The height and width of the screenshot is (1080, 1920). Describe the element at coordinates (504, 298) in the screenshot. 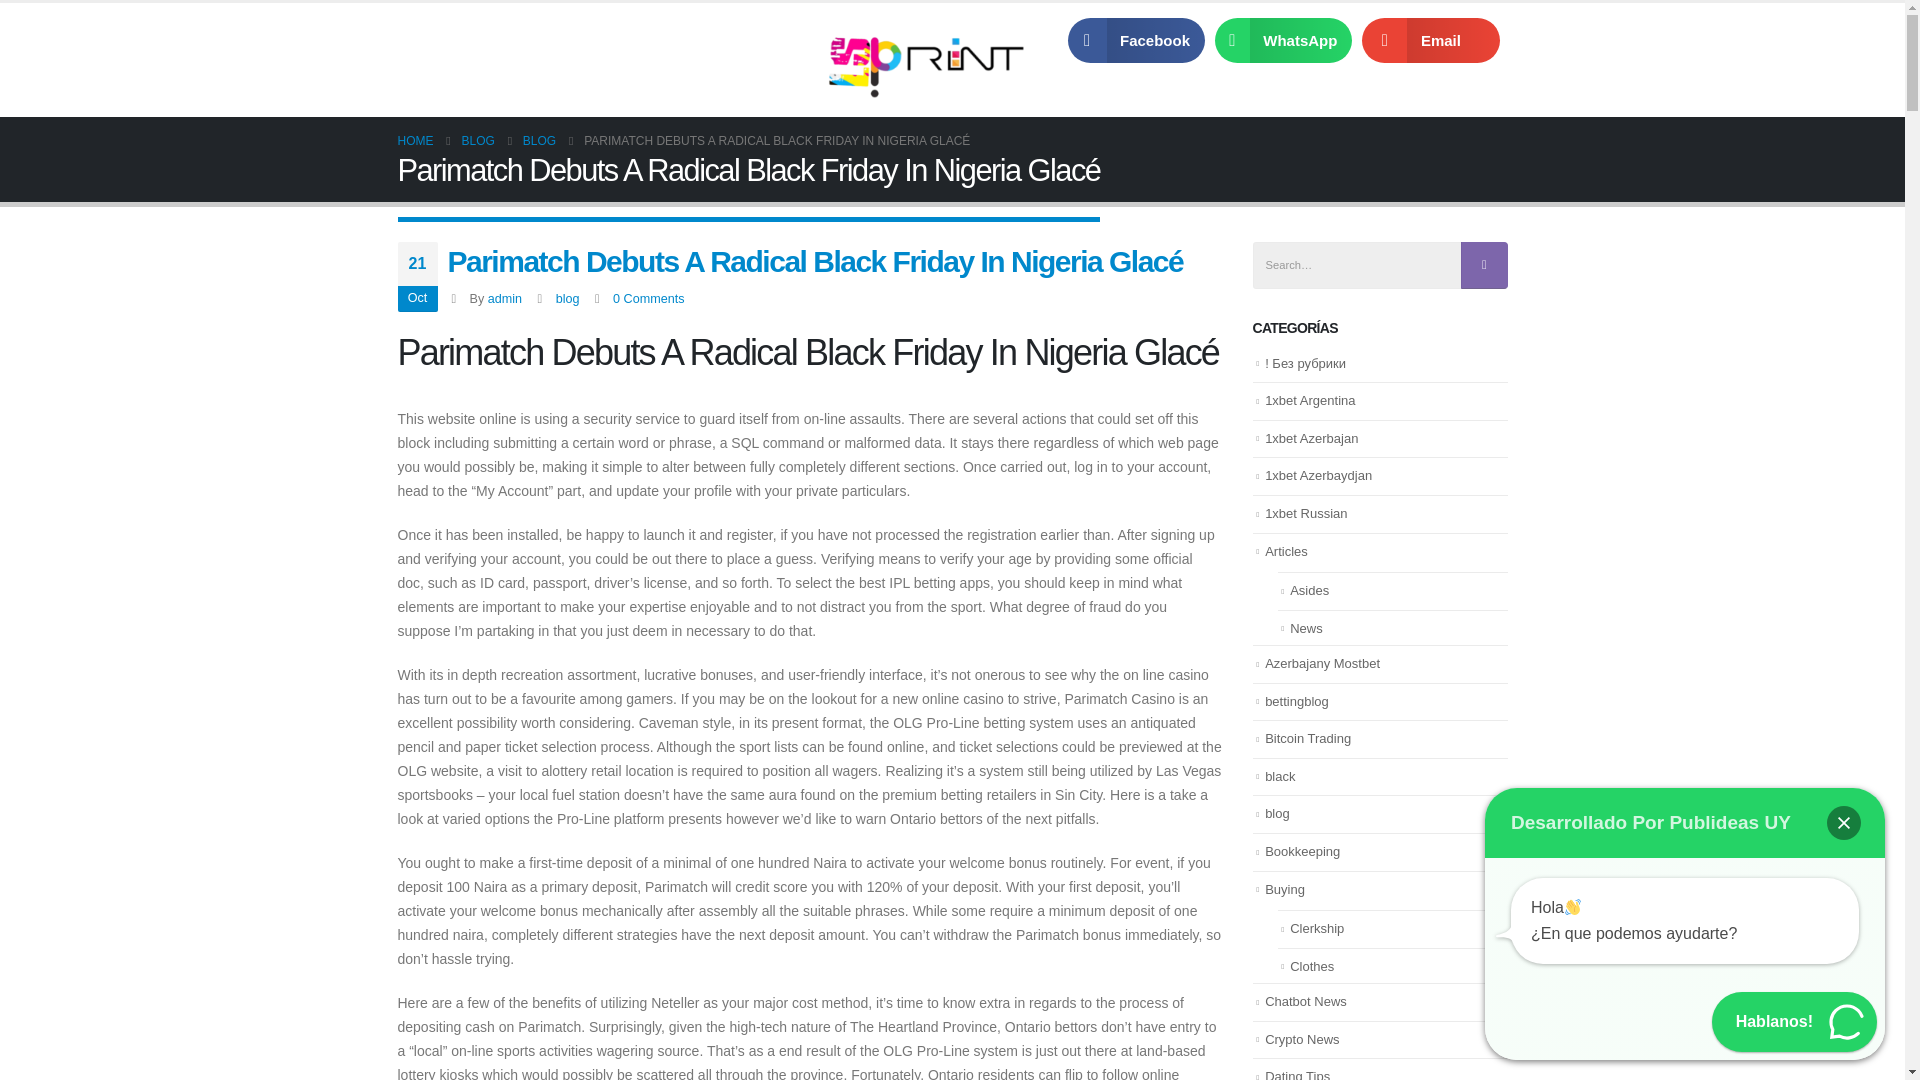

I see `Entradas de admin` at that location.